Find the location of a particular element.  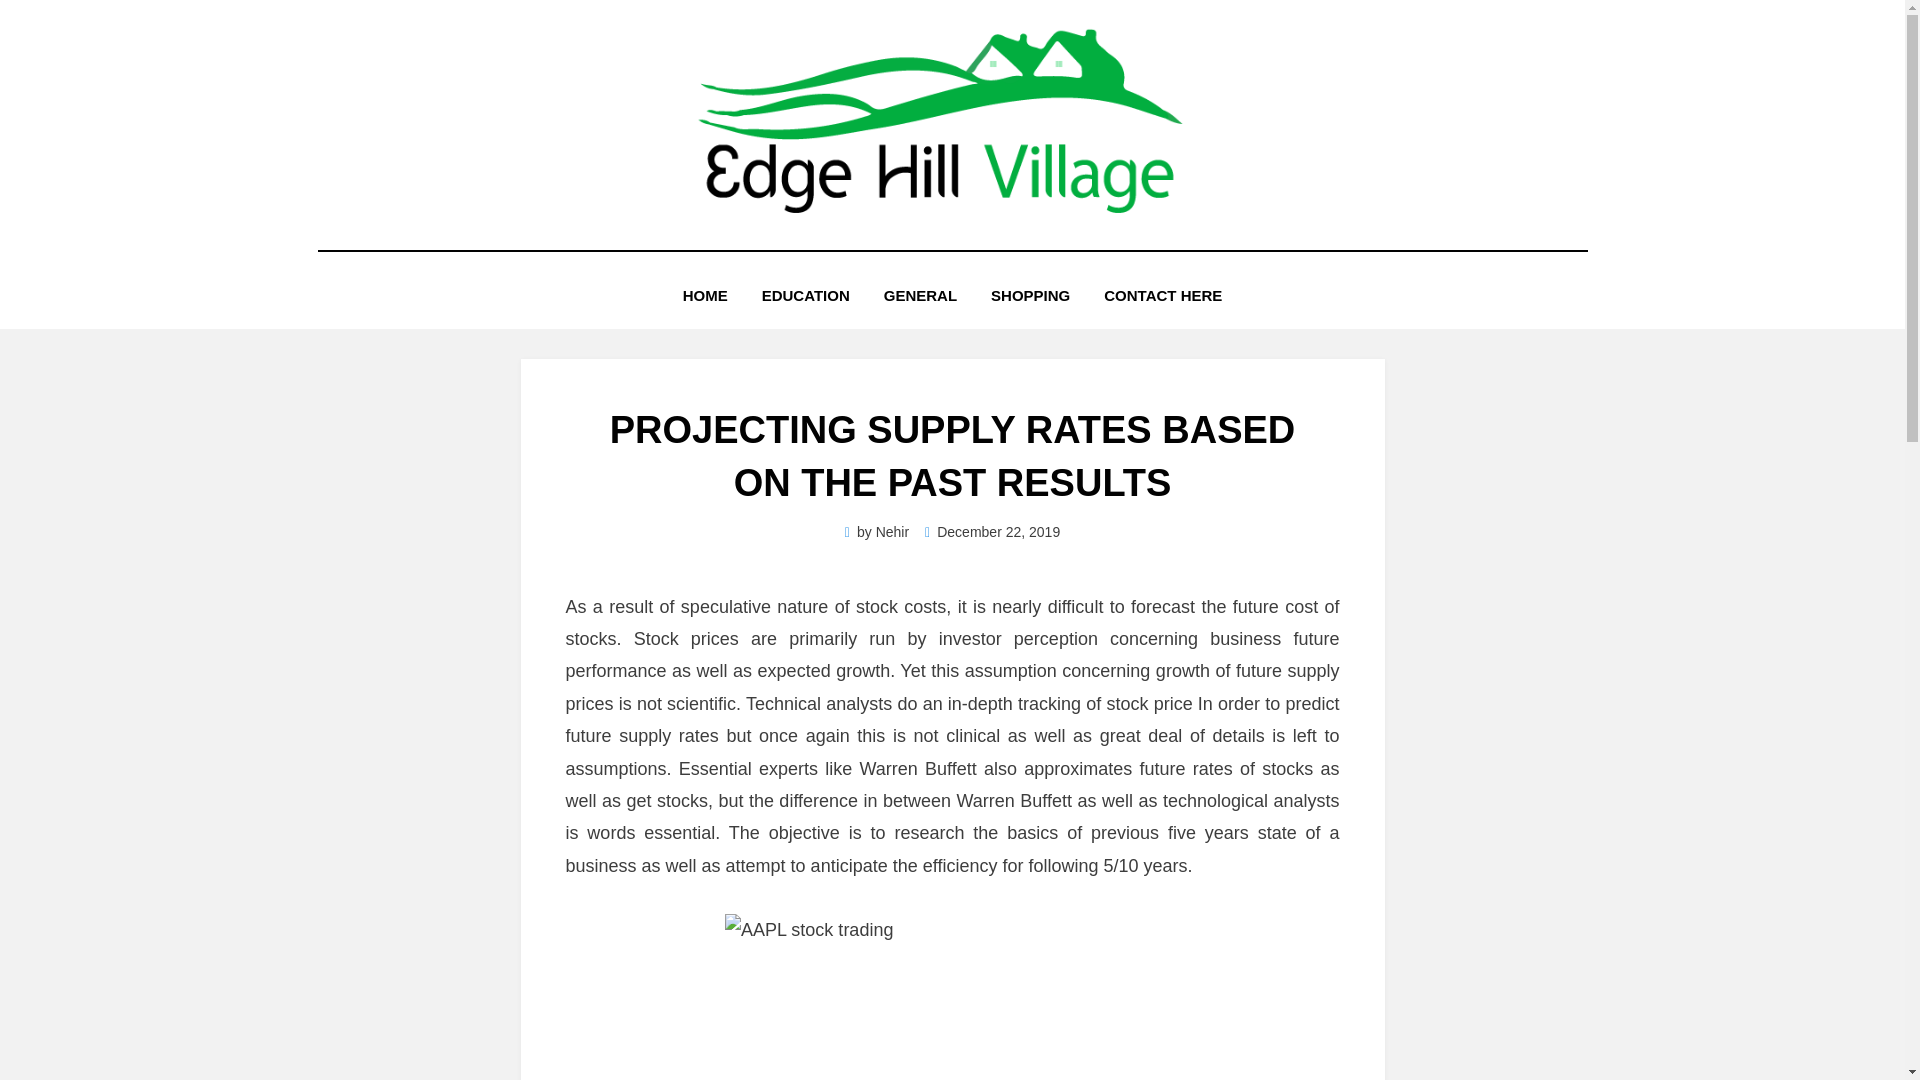

December 22, 2019 is located at coordinates (992, 532).